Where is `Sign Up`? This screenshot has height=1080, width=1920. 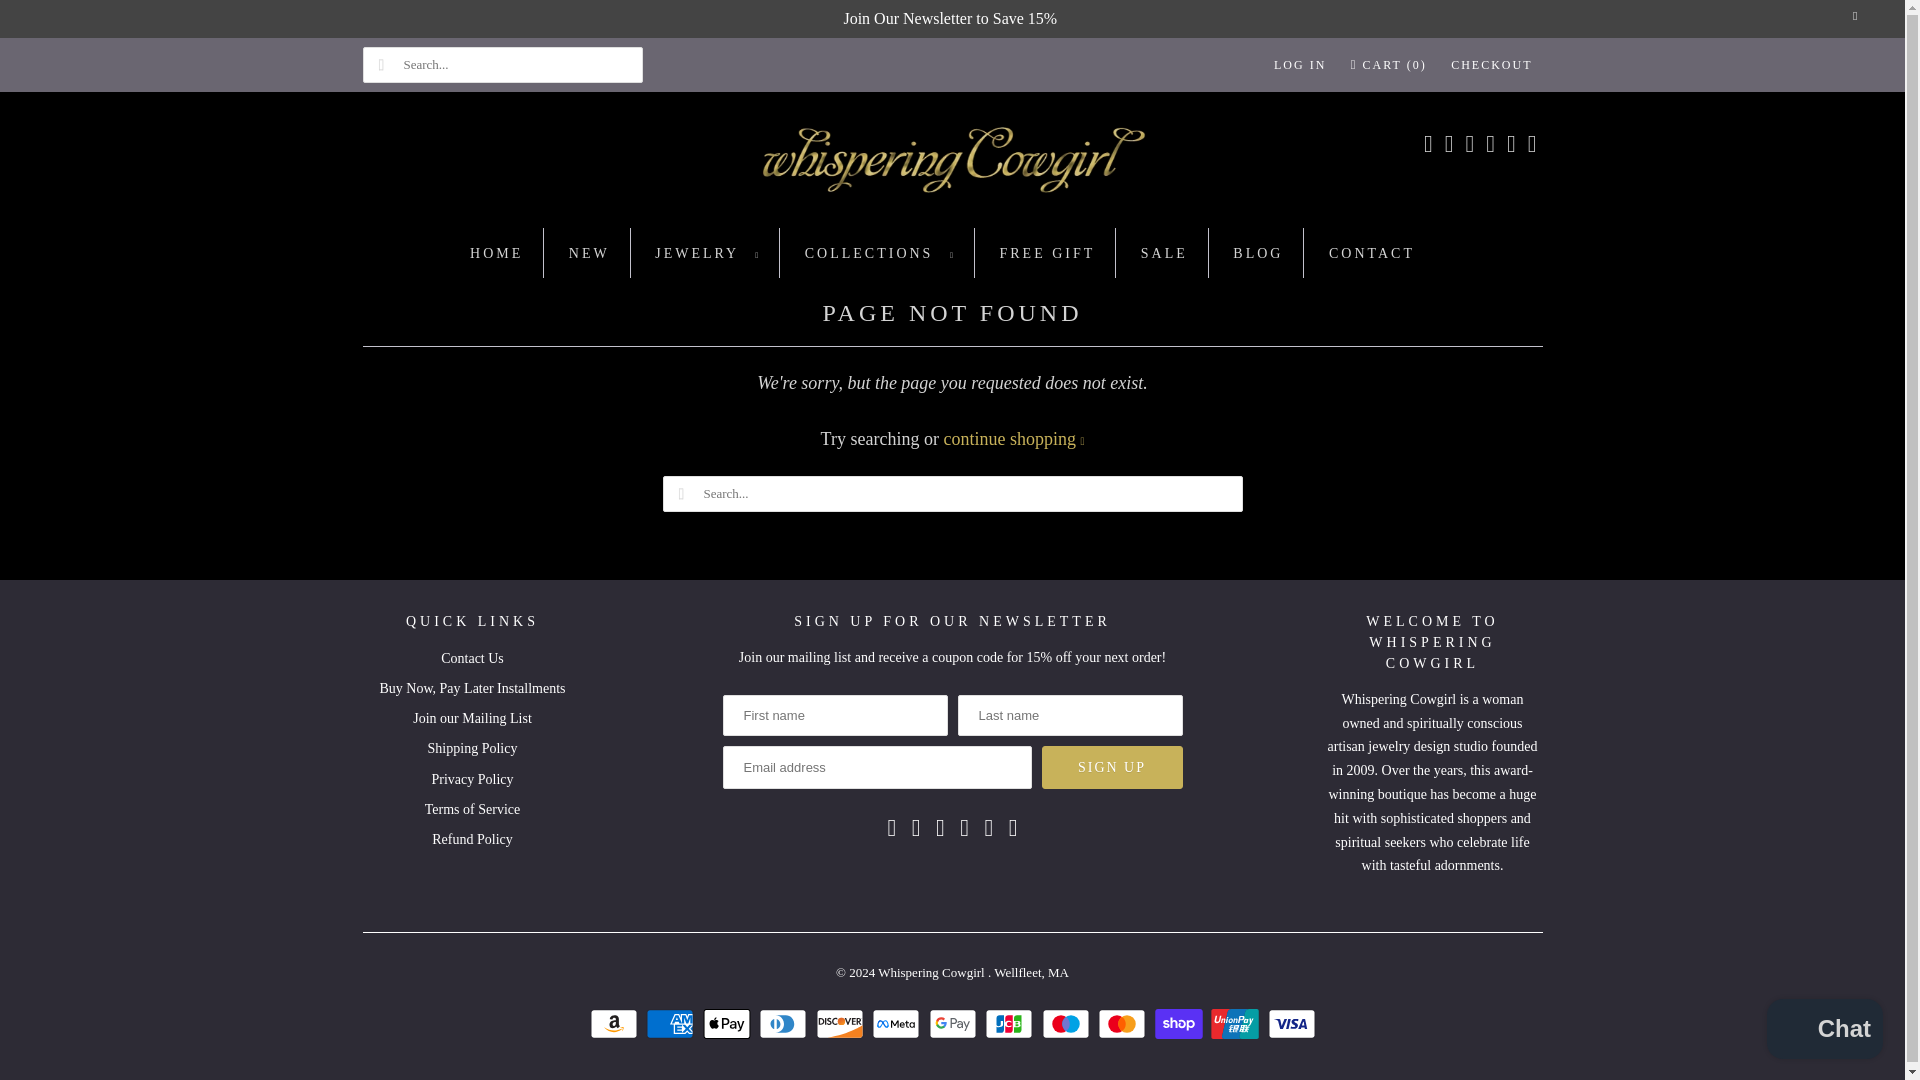 Sign Up is located at coordinates (1112, 768).